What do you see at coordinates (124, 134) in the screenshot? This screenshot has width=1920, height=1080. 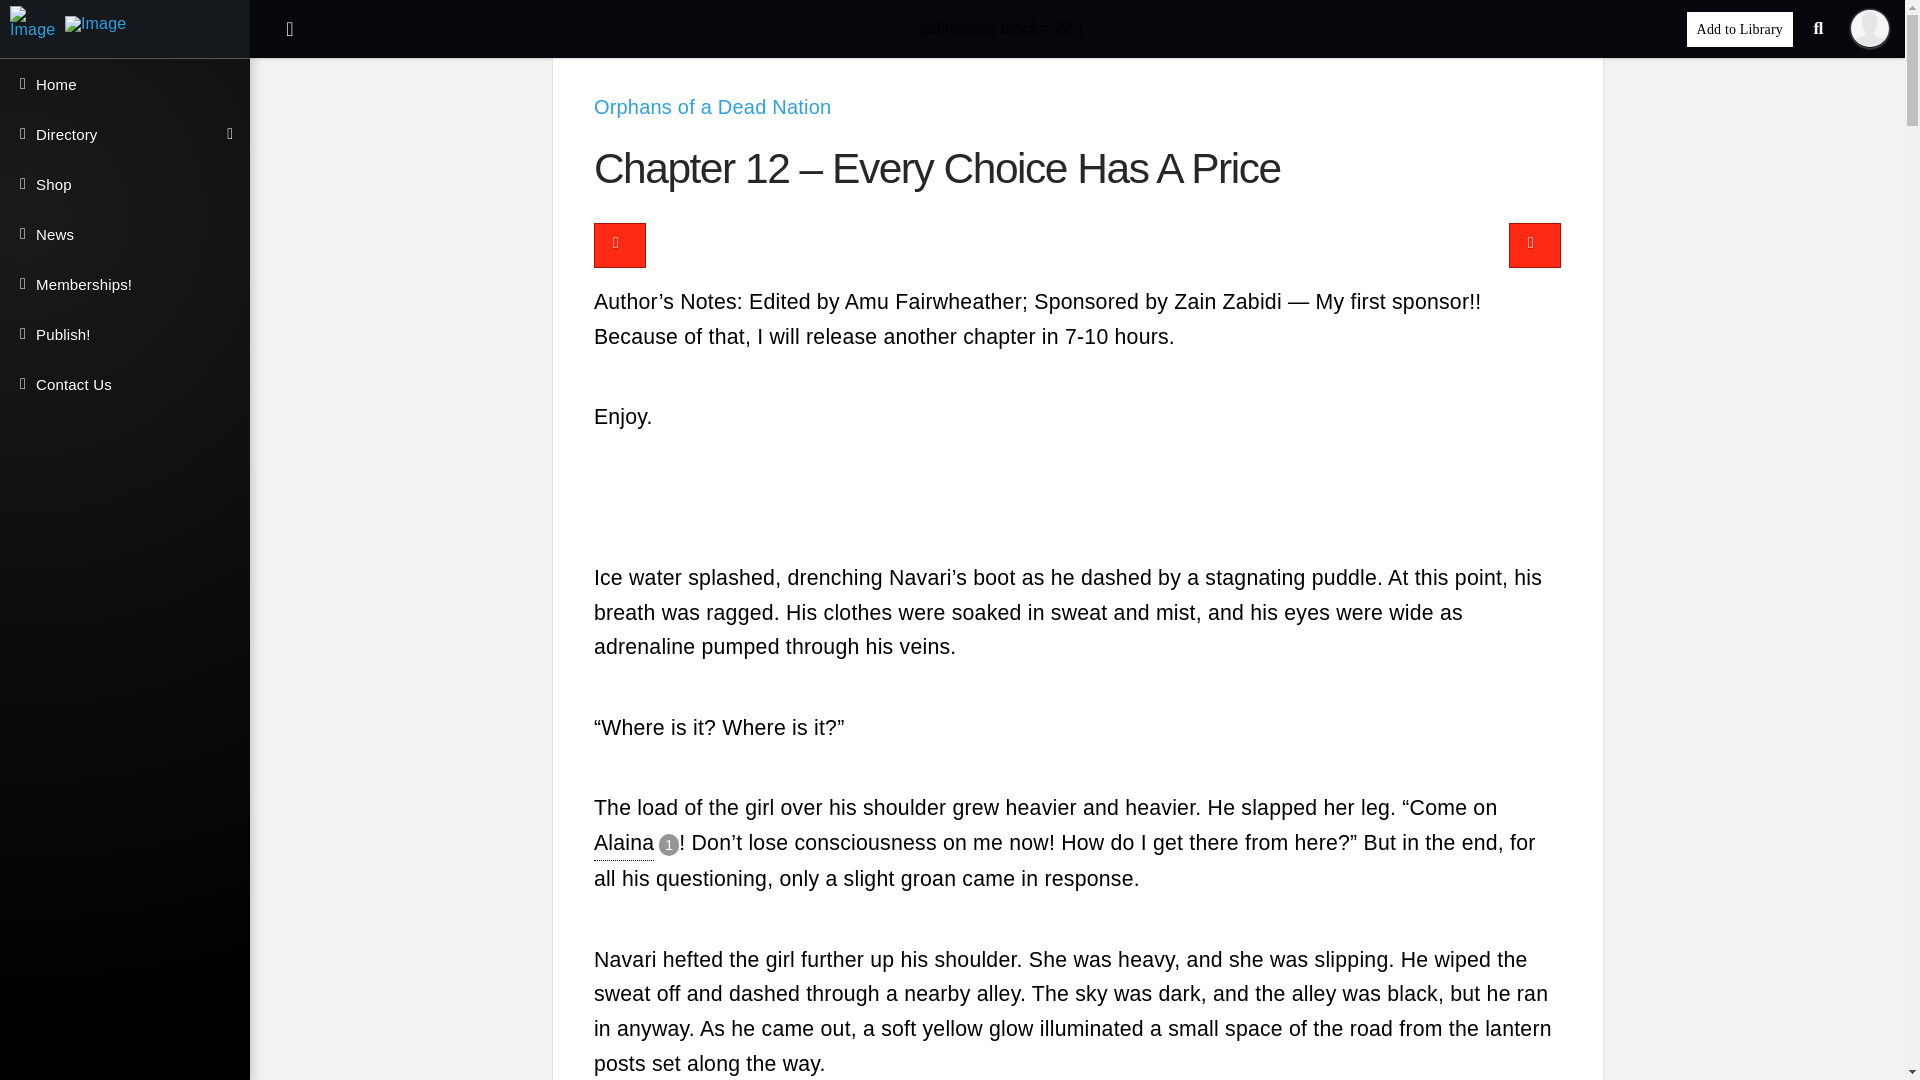 I see `Directory` at bounding box center [124, 134].